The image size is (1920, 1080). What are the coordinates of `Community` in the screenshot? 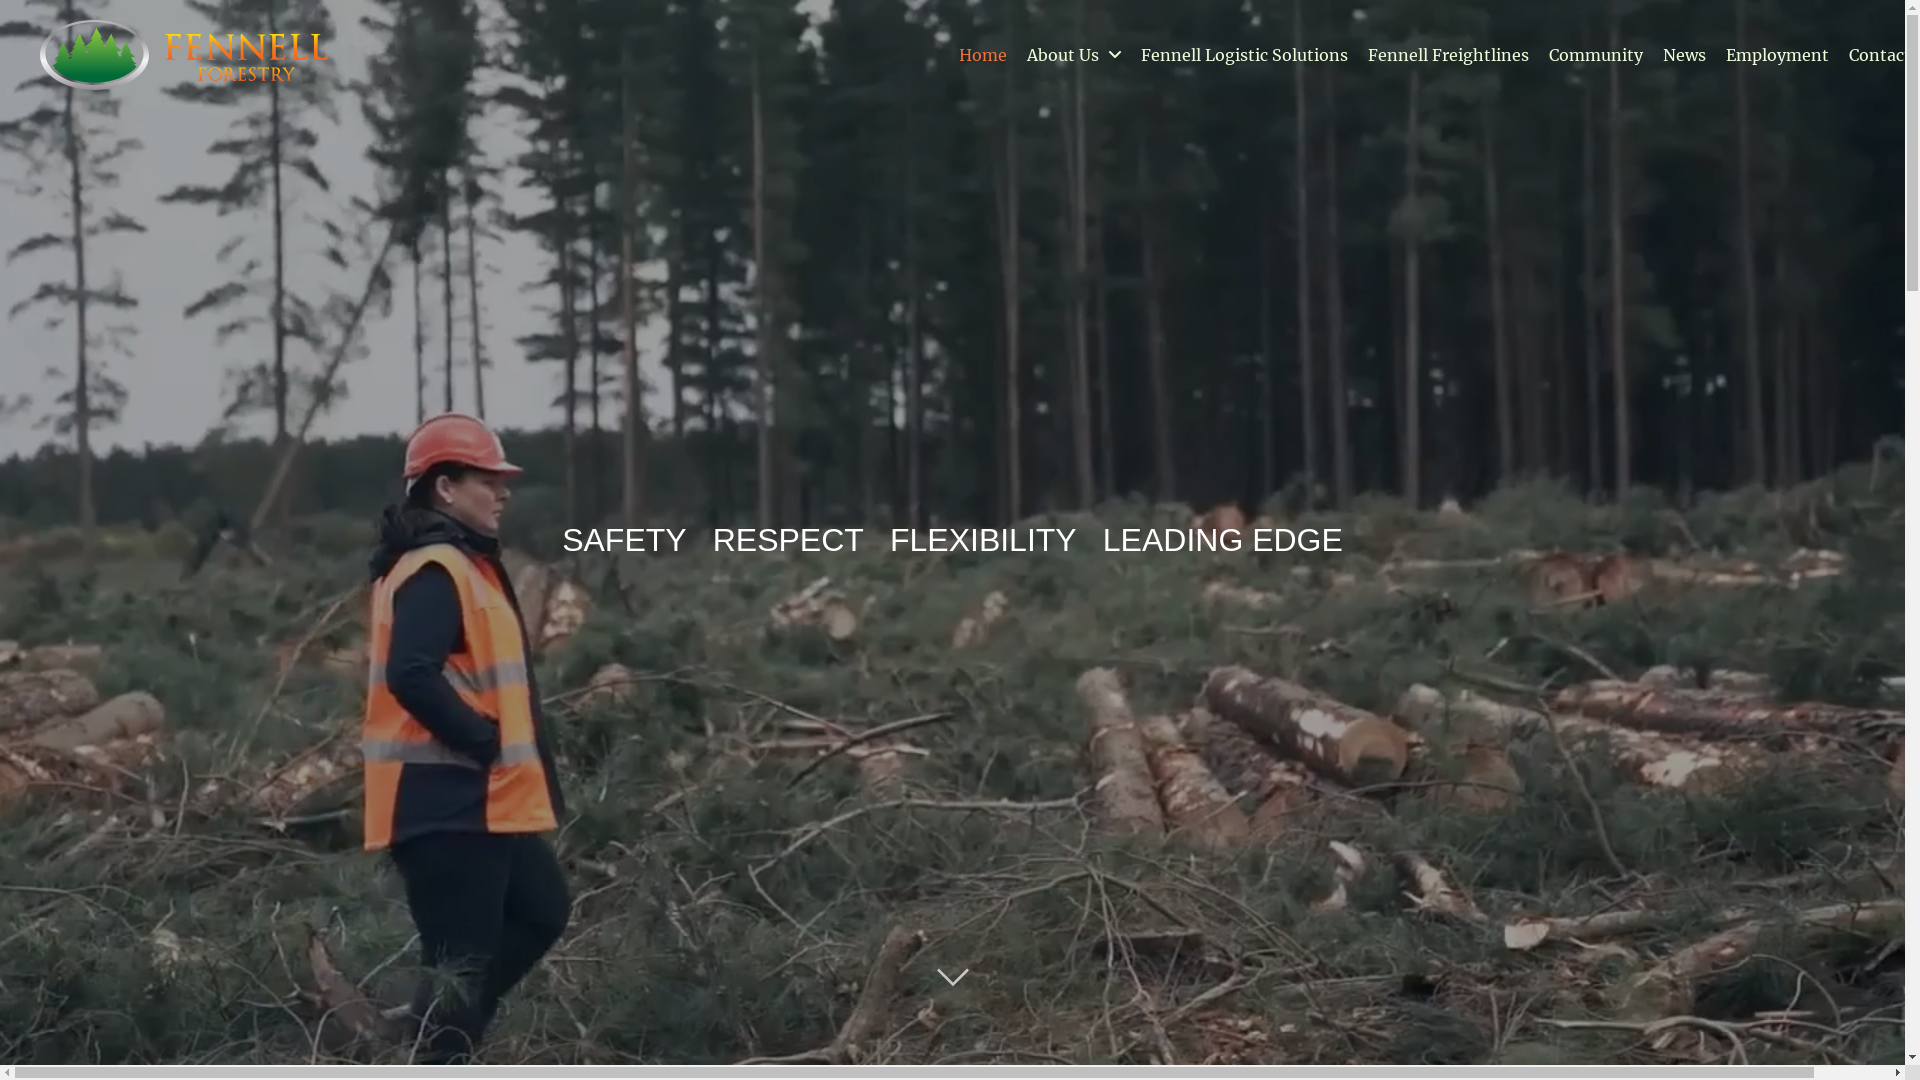 It's located at (1596, 55).